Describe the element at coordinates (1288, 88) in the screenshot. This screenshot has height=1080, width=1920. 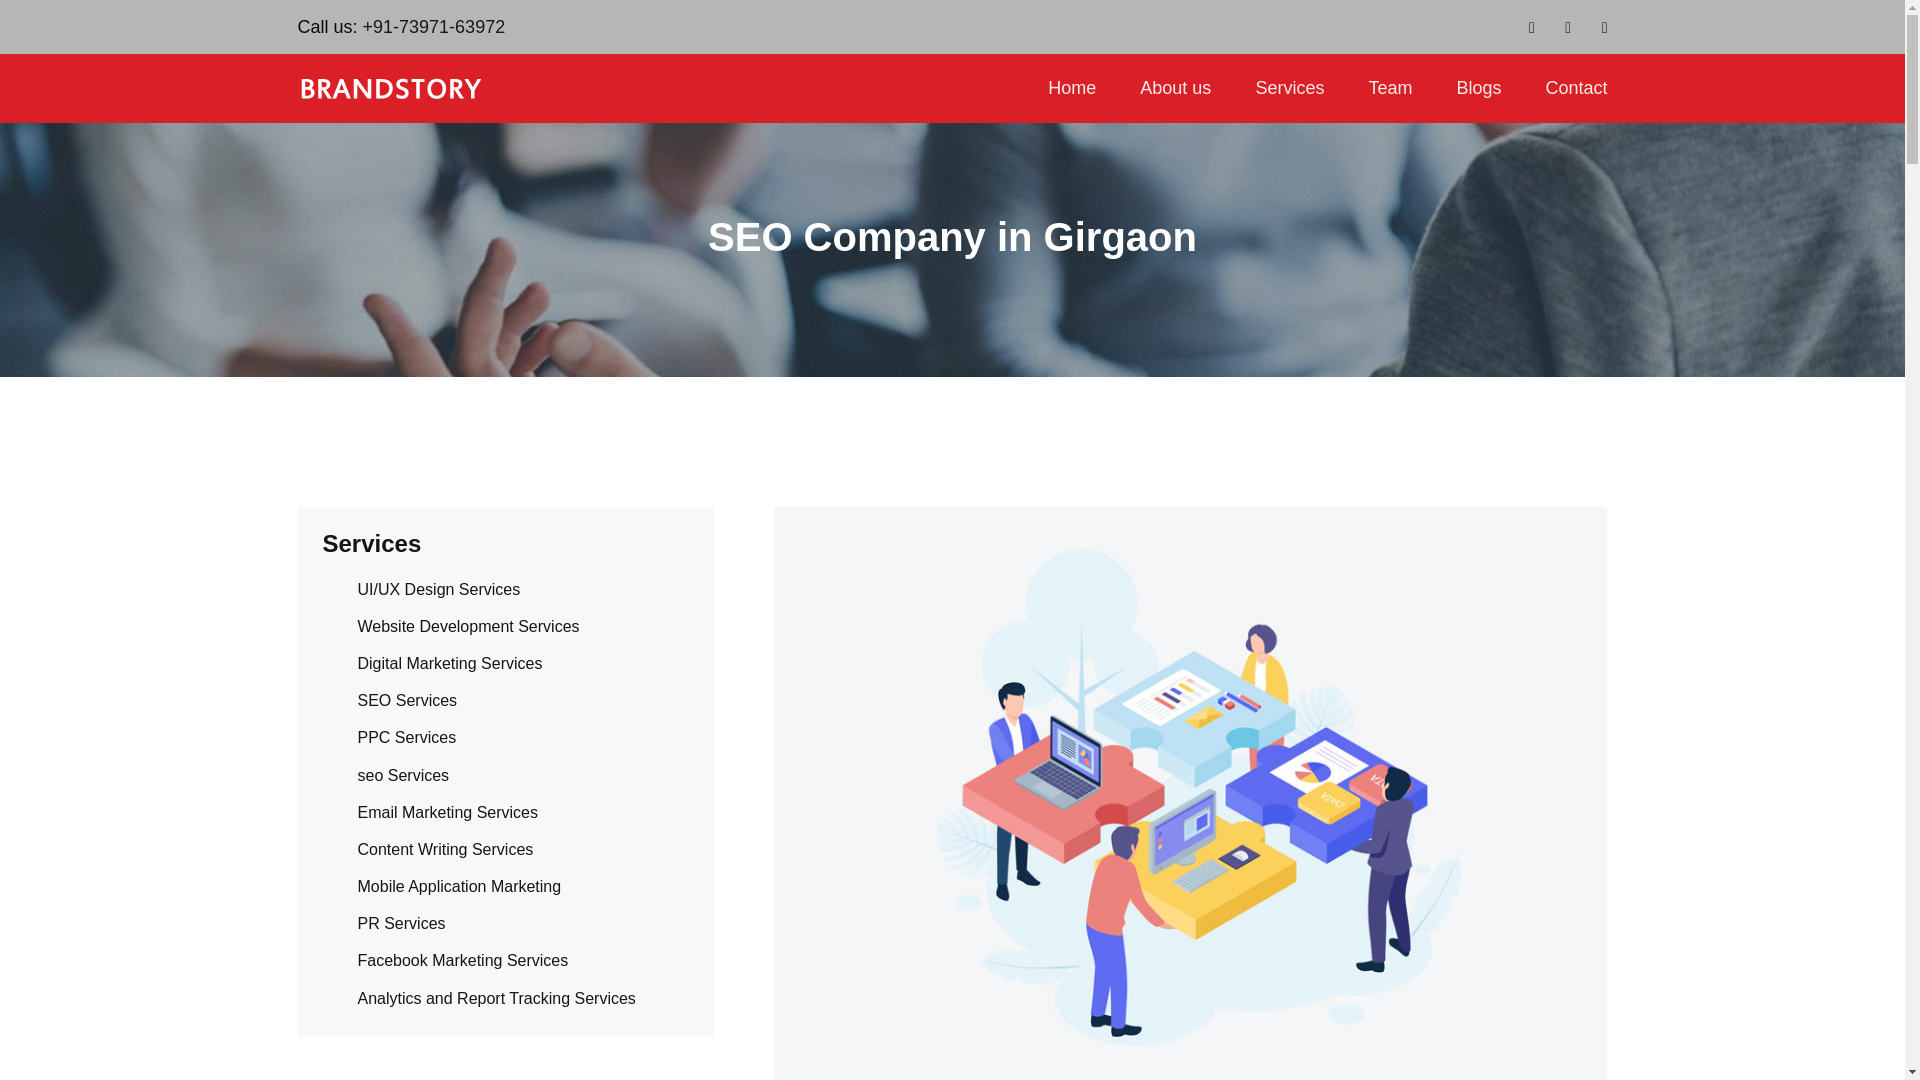
I see `Services` at that location.